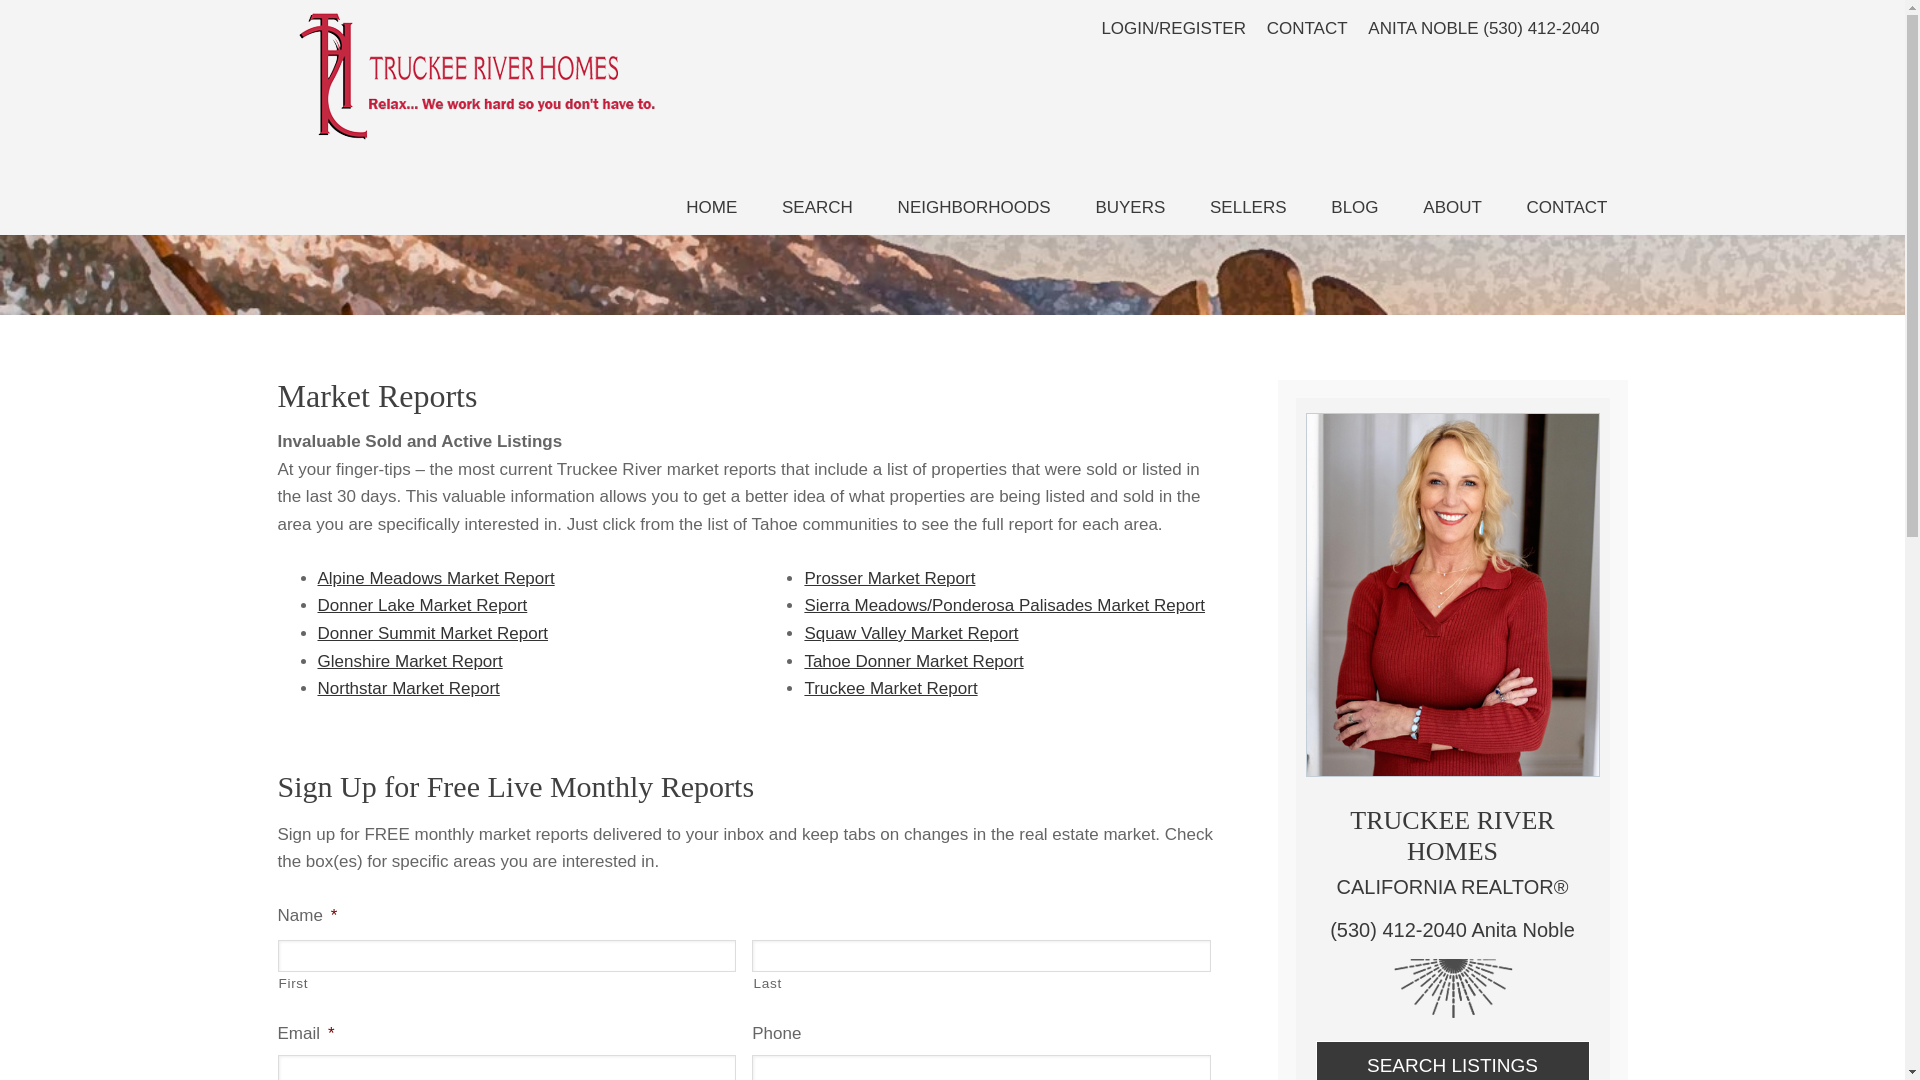 The height and width of the screenshot is (1080, 1920). What do you see at coordinates (436, 578) in the screenshot?
I see `Alpine Meadows Market Report` at bounding box center [436, 578].